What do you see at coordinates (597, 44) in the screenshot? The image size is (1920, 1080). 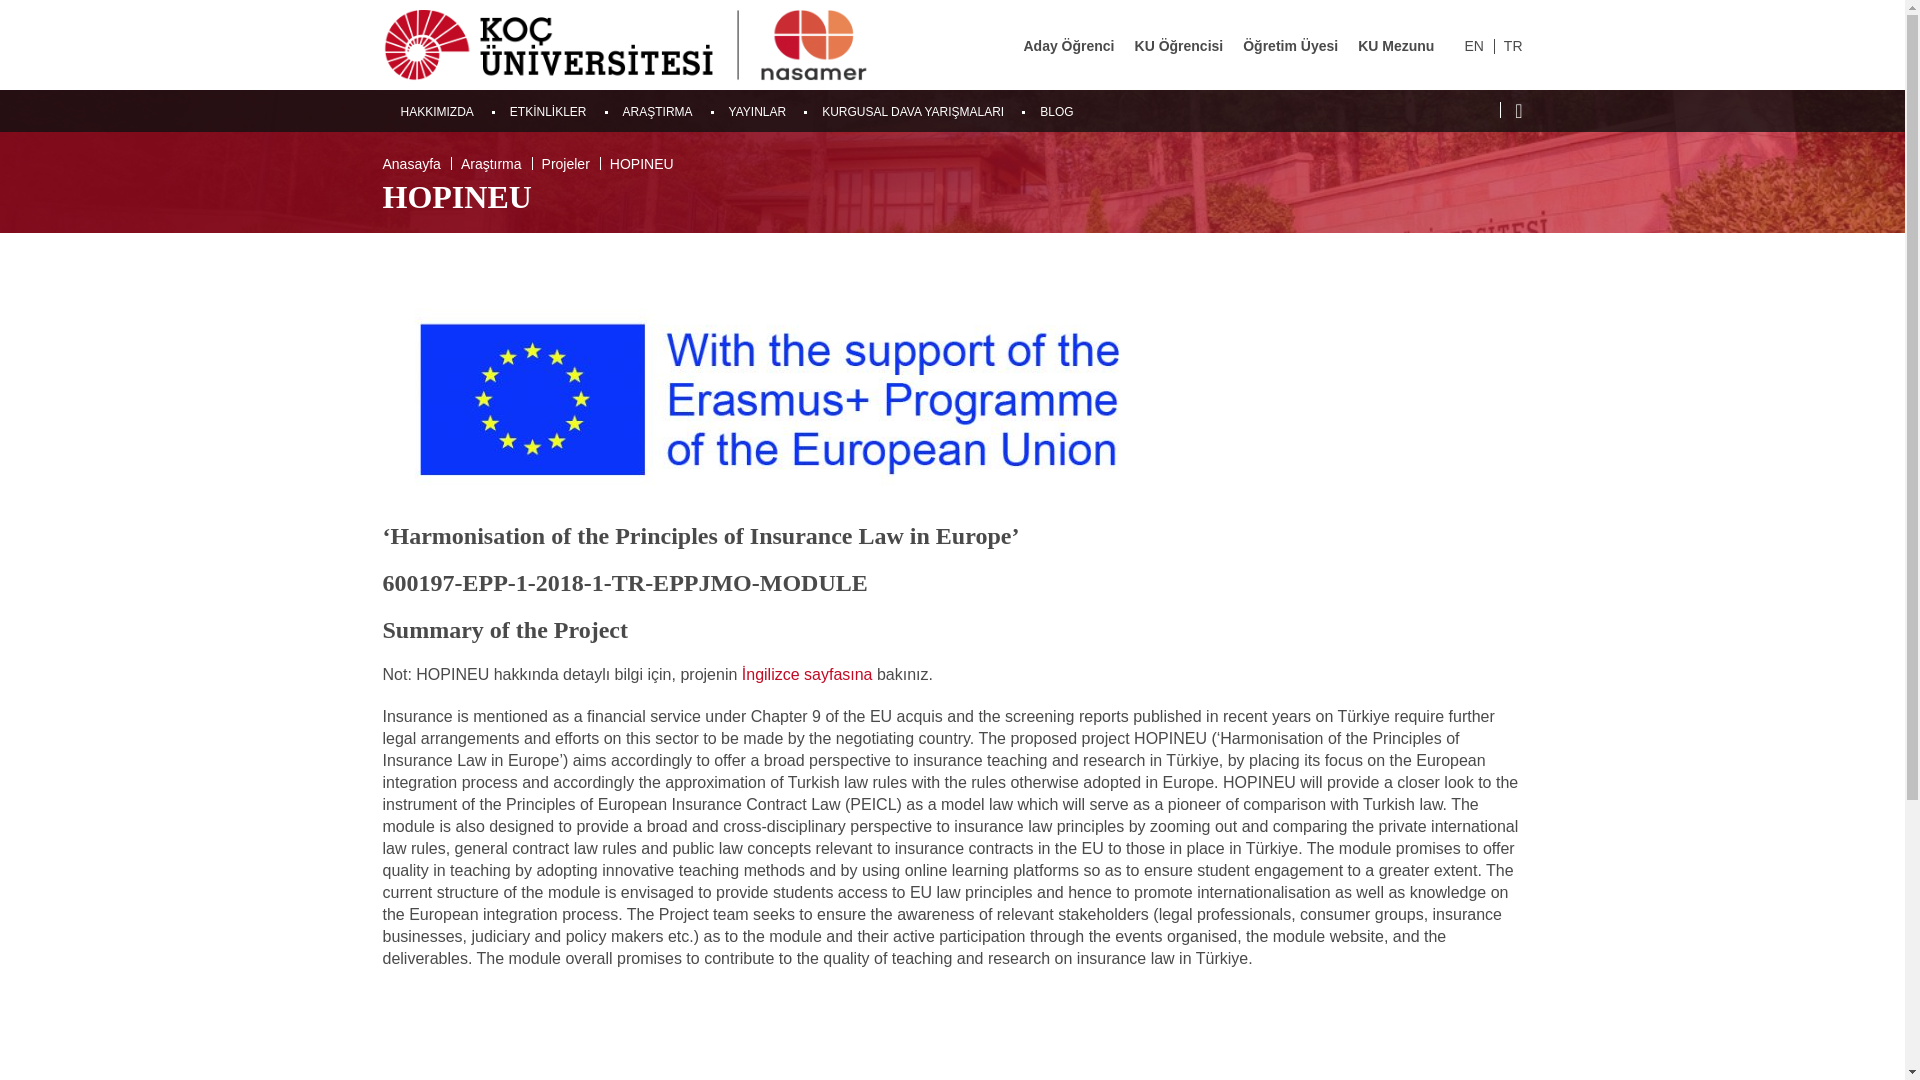 I see `KU` at bounding box center [597, 44].